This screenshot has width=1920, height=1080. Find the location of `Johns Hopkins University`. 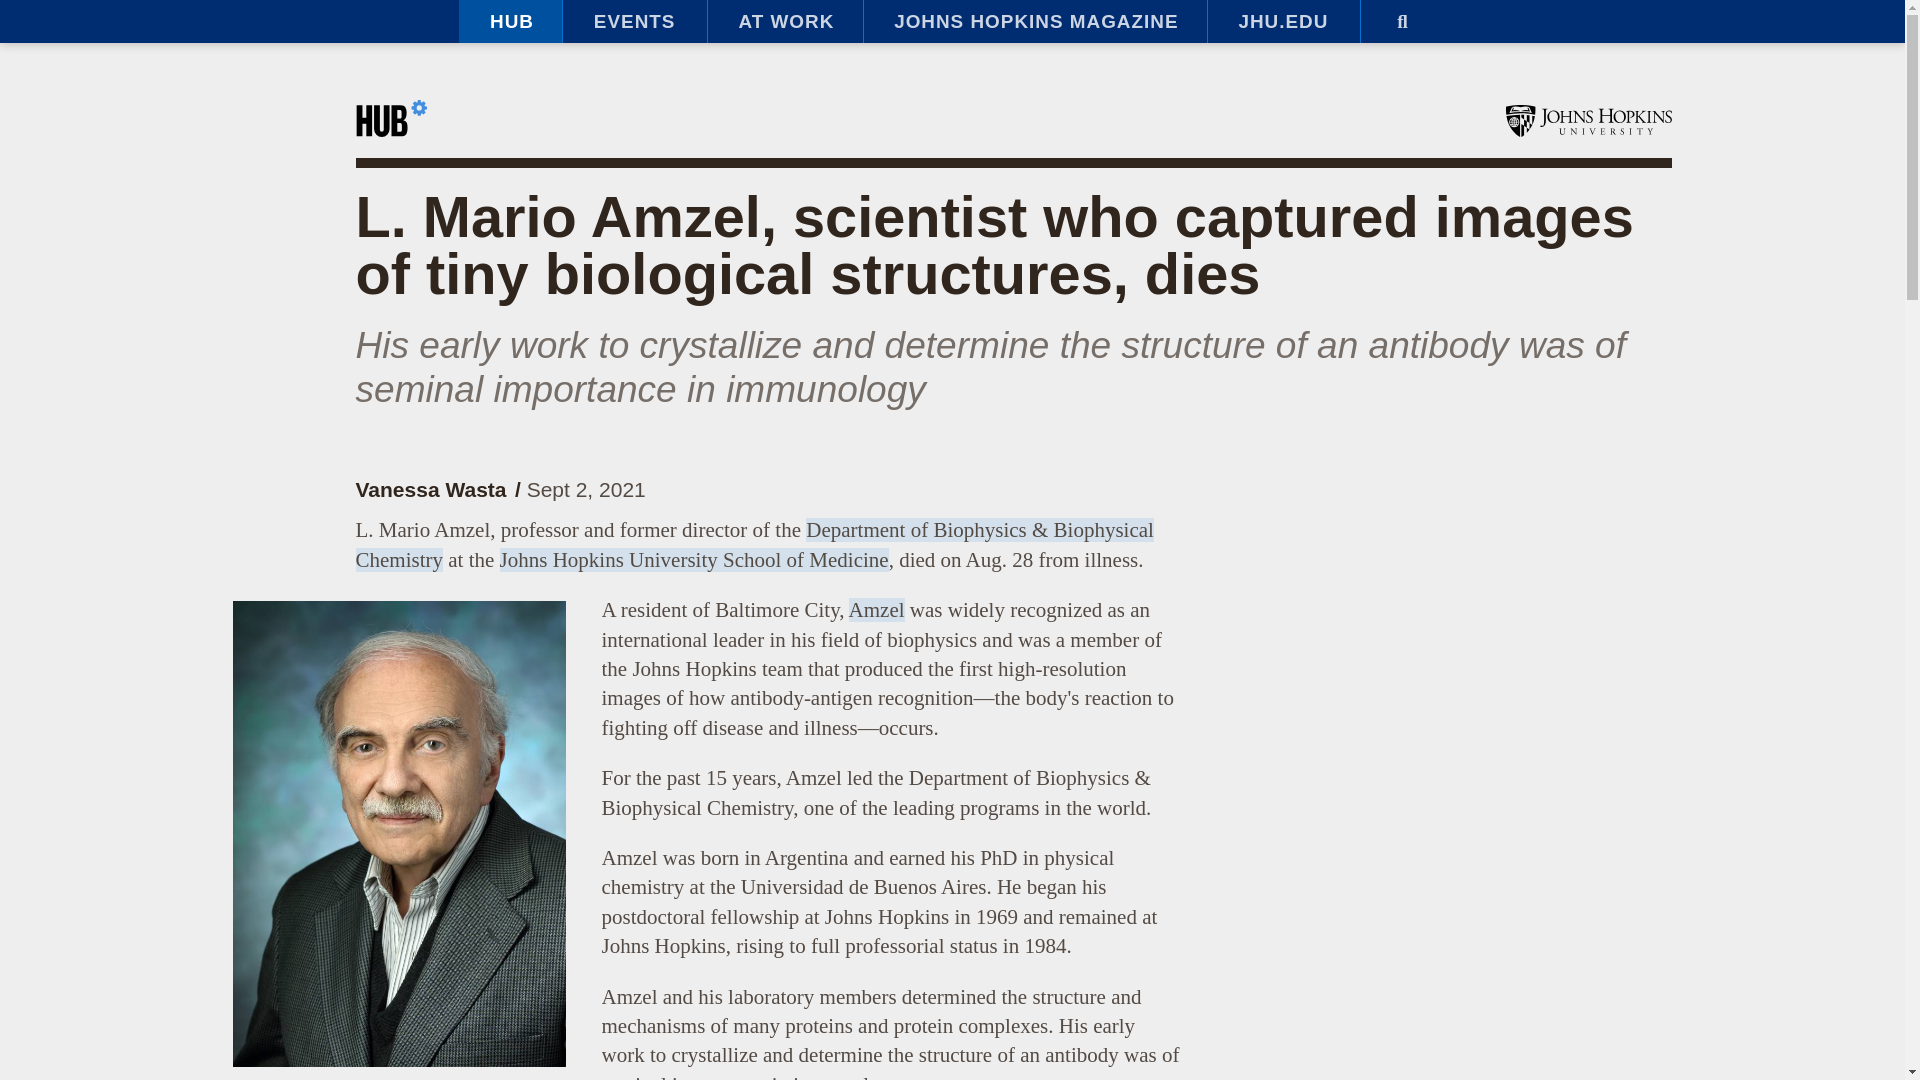

Johns Hopkins University is located at coordinates (1588, 120).